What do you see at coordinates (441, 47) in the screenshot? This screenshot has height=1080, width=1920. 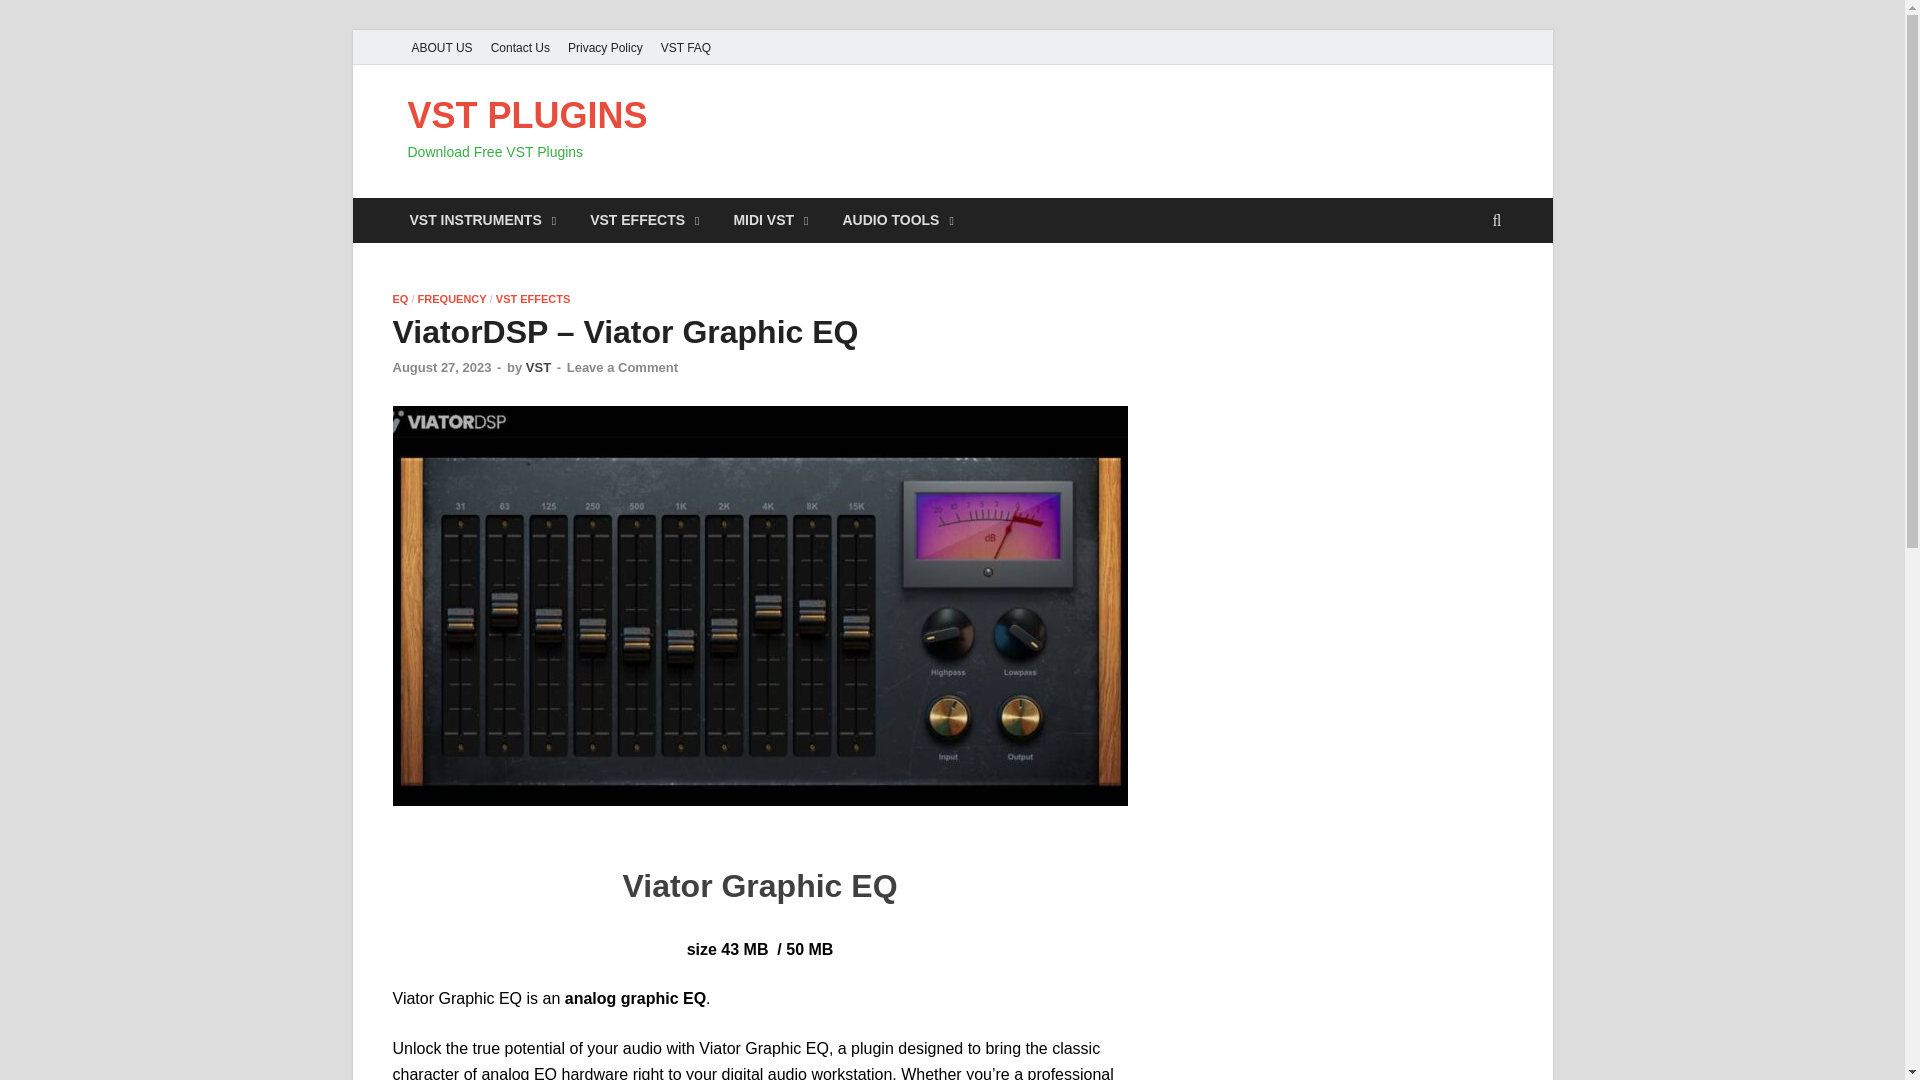 I see `ABOUT US` at bounding box center [441, 47].